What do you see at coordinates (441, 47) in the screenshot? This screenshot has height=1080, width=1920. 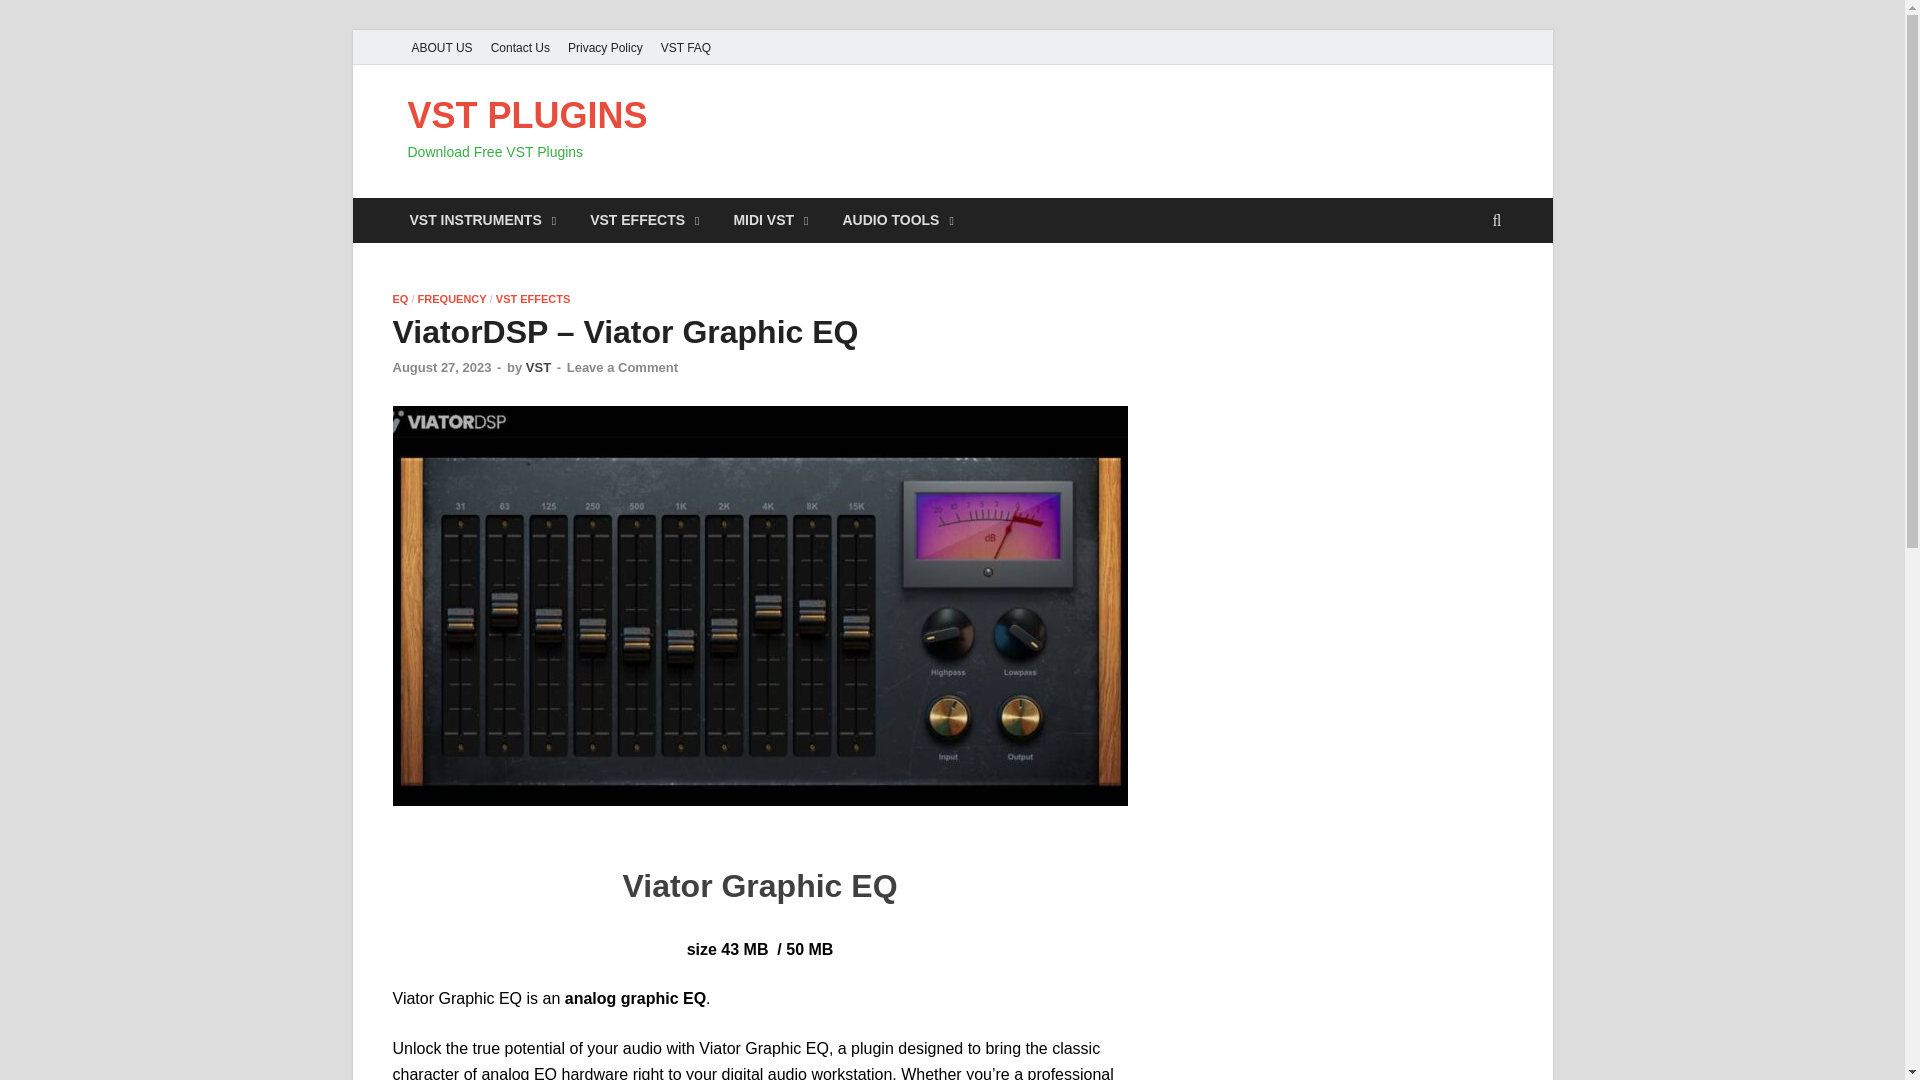 I see `ABOUT US` at bounding box center [441, 47].